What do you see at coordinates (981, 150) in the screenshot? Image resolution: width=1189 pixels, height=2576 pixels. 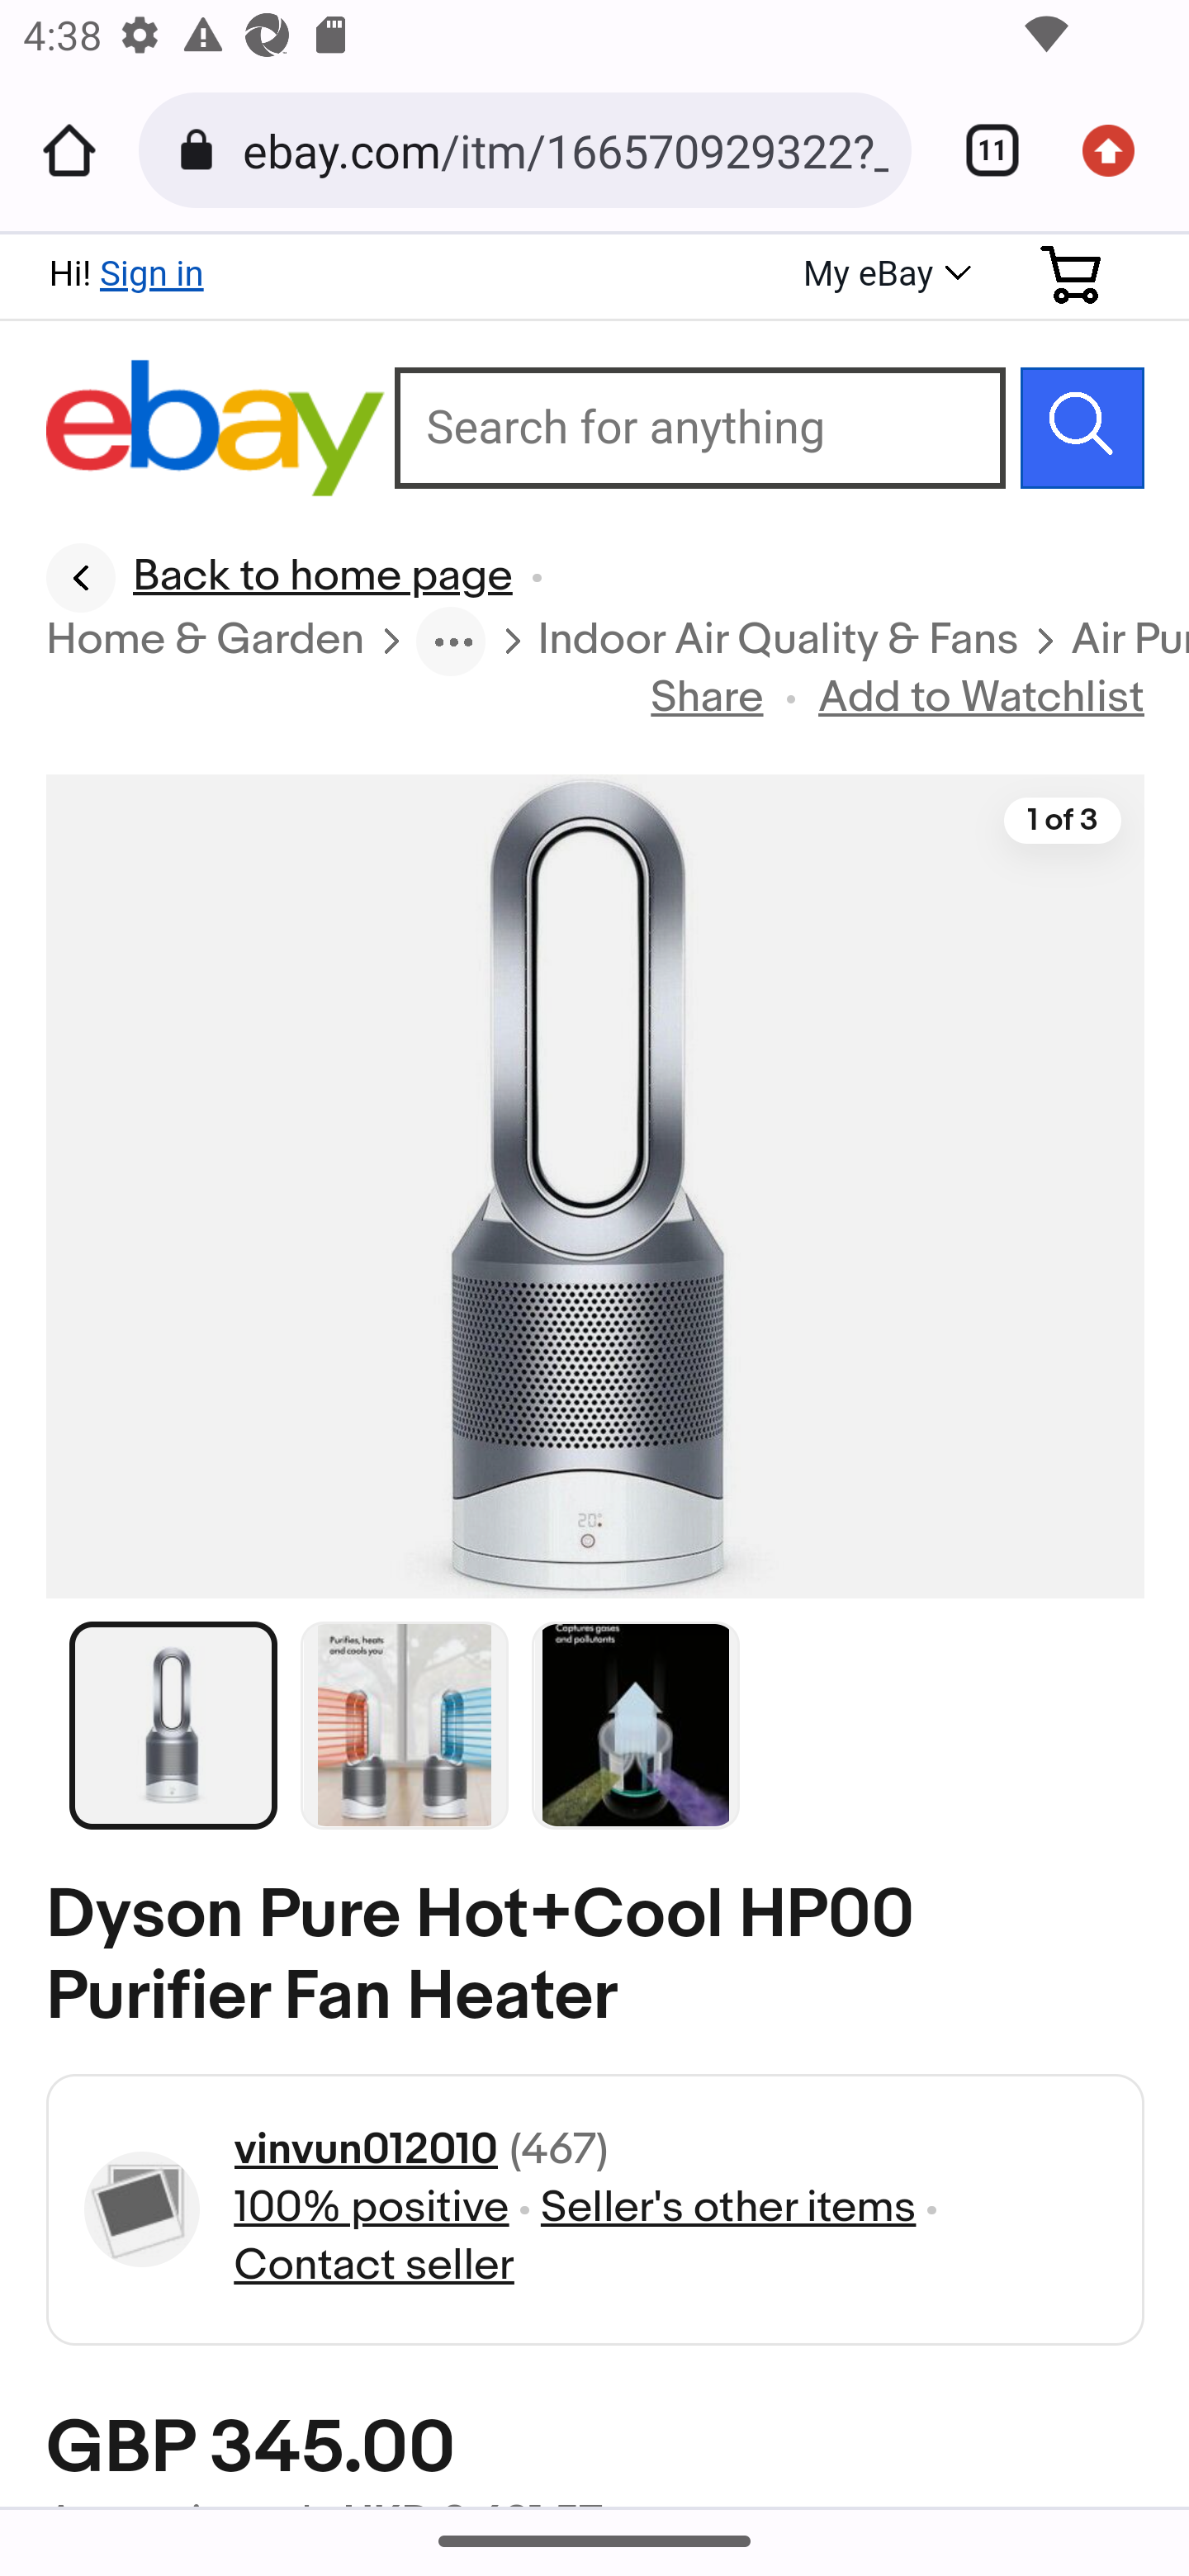 I see `Switch or close tabs` at bounding box center [981, 150].